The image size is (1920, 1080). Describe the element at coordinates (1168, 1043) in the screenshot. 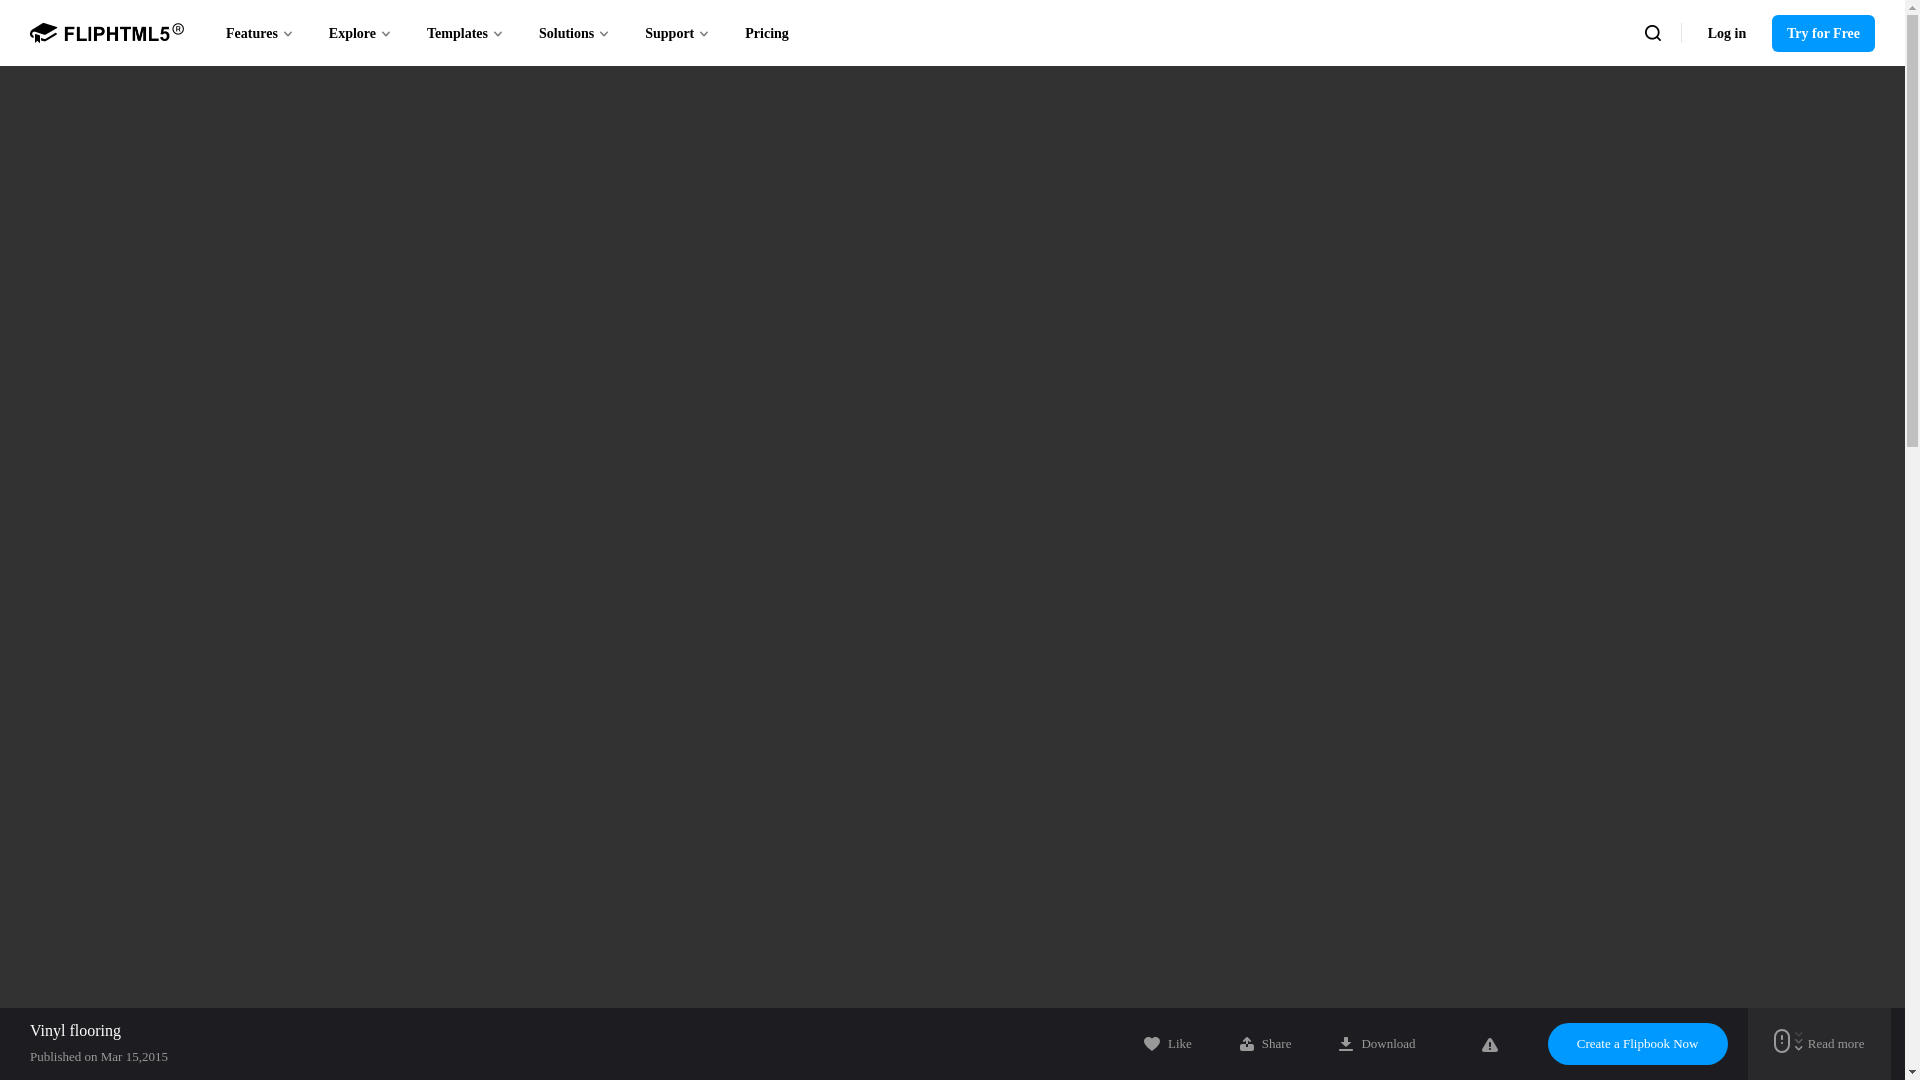

I see `Add to My Favorites` at that location.